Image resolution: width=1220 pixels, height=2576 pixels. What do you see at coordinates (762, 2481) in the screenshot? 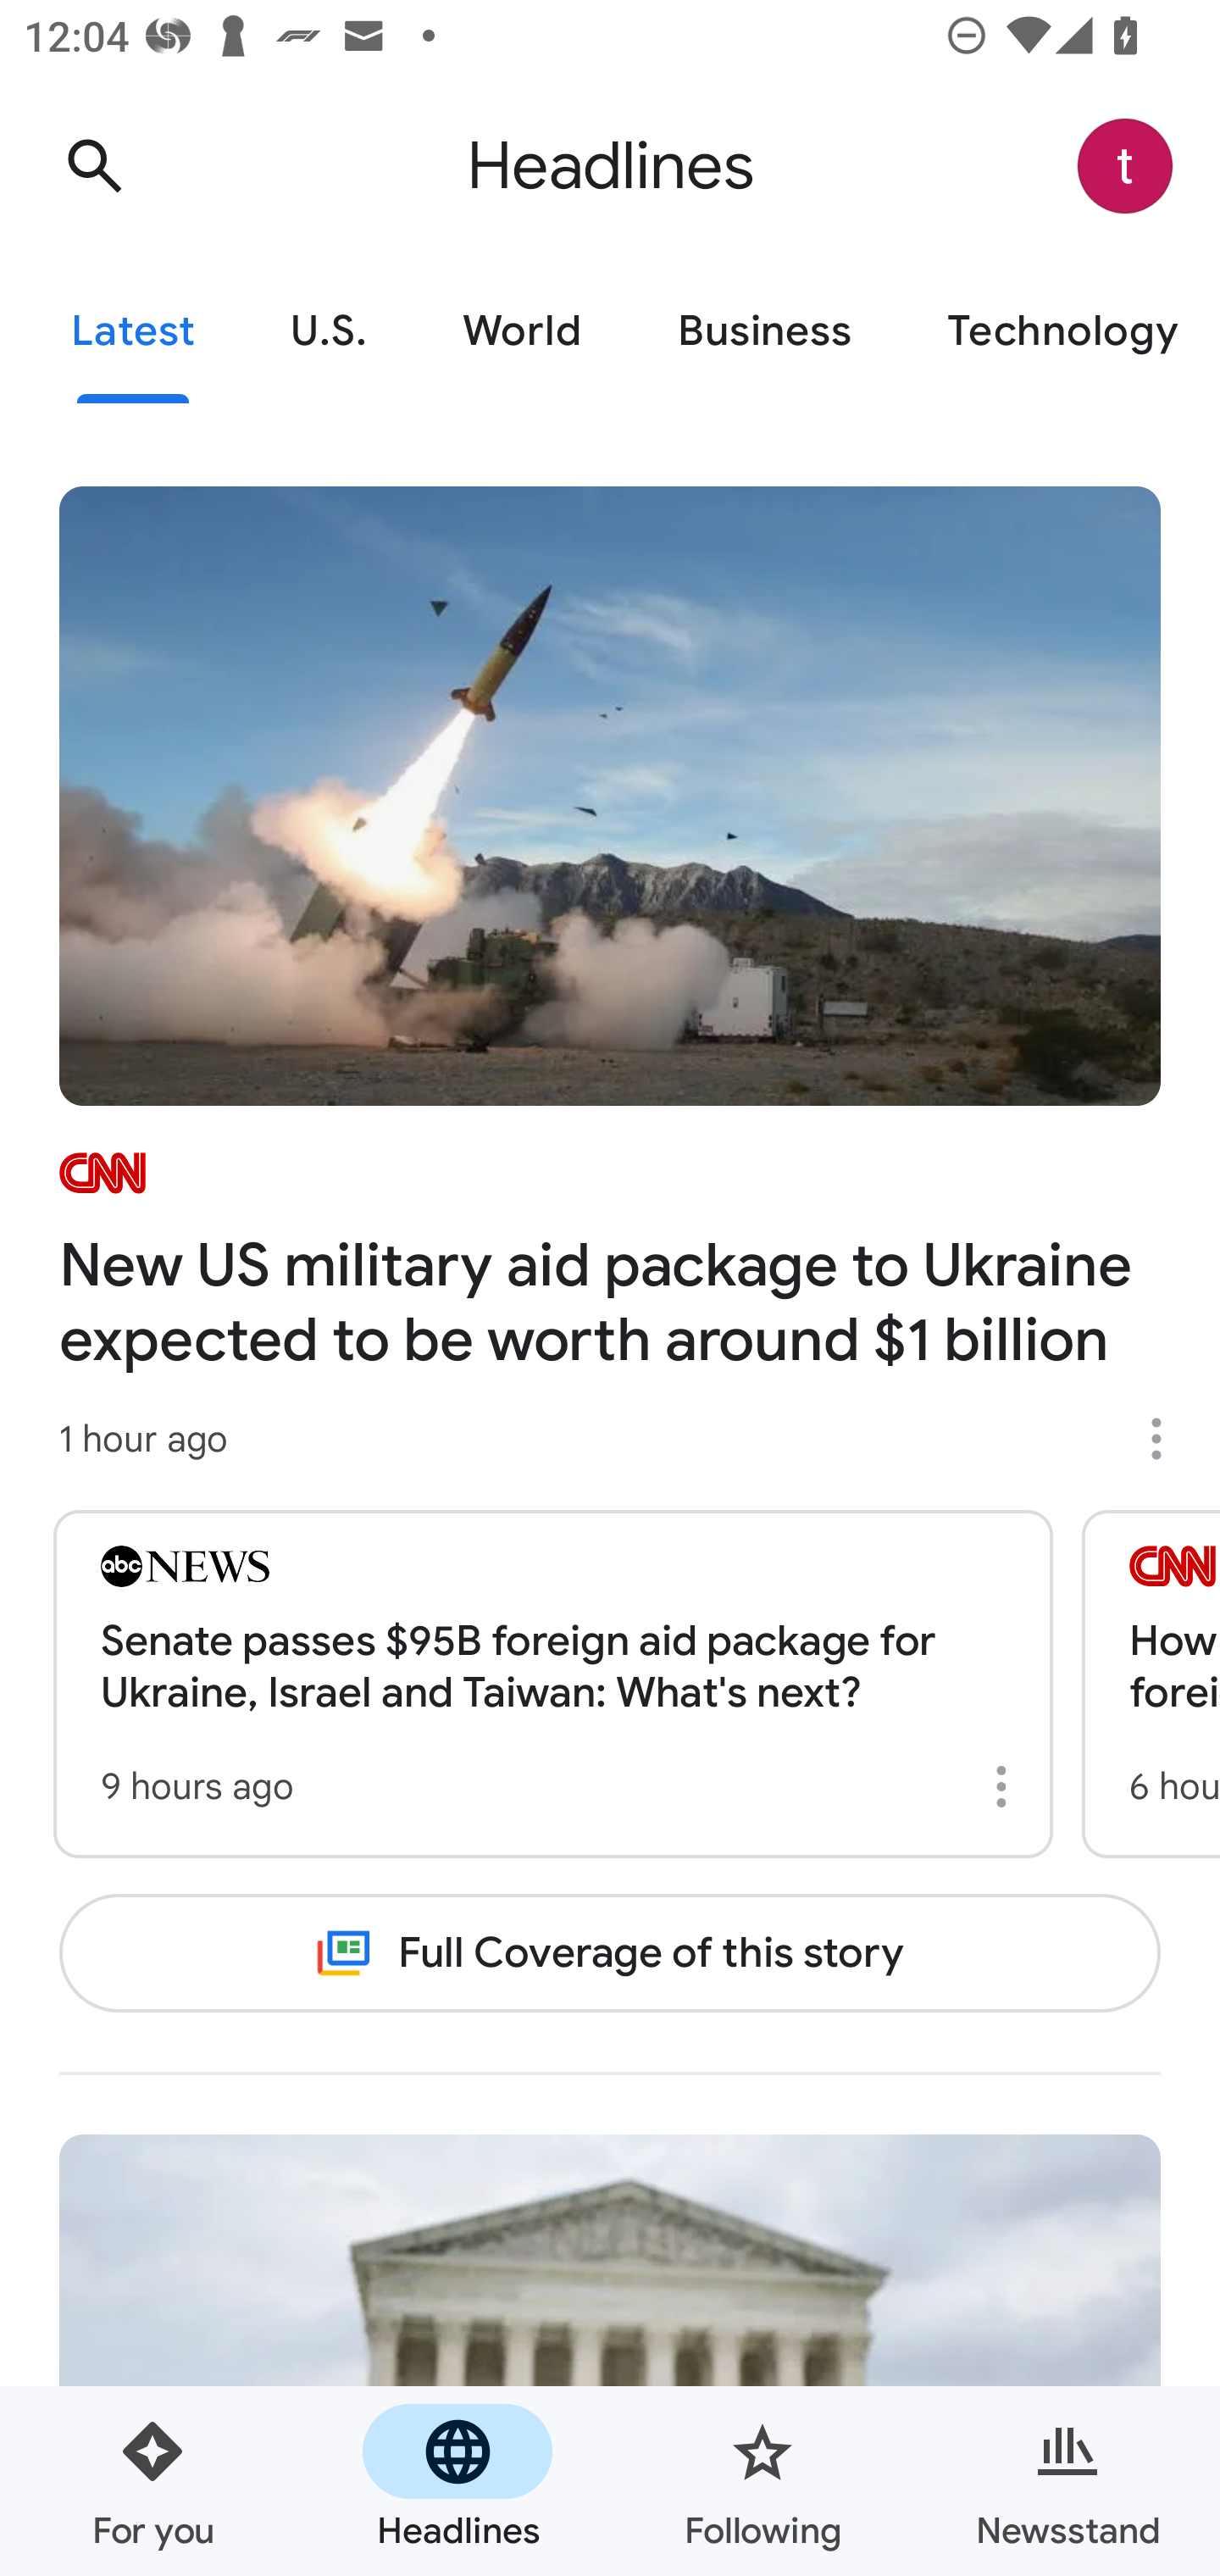
I see `Following` at bounding box center [762, 2481].